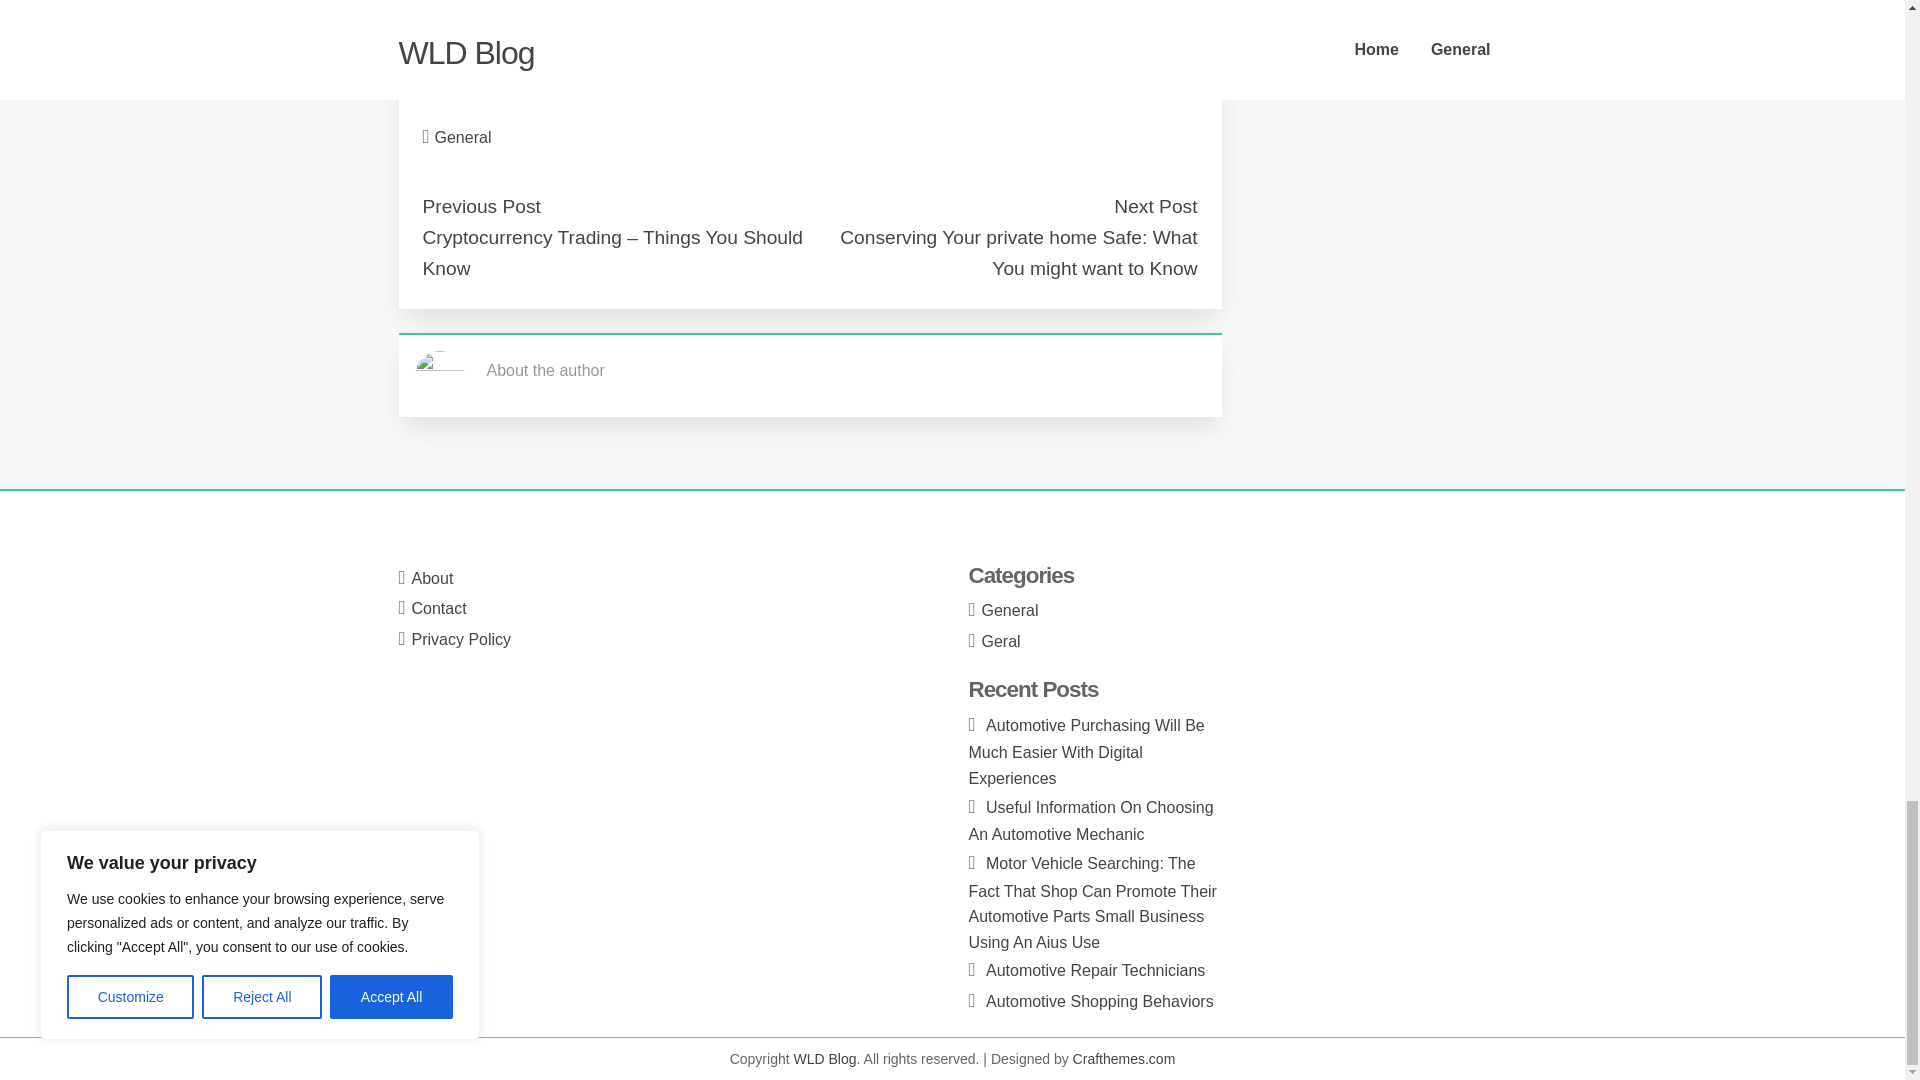 The width and height of the screenshot is (1920, 1080). Describe the element at coordinates (439, 608) in the screenshot. I see `Contact` at that location.